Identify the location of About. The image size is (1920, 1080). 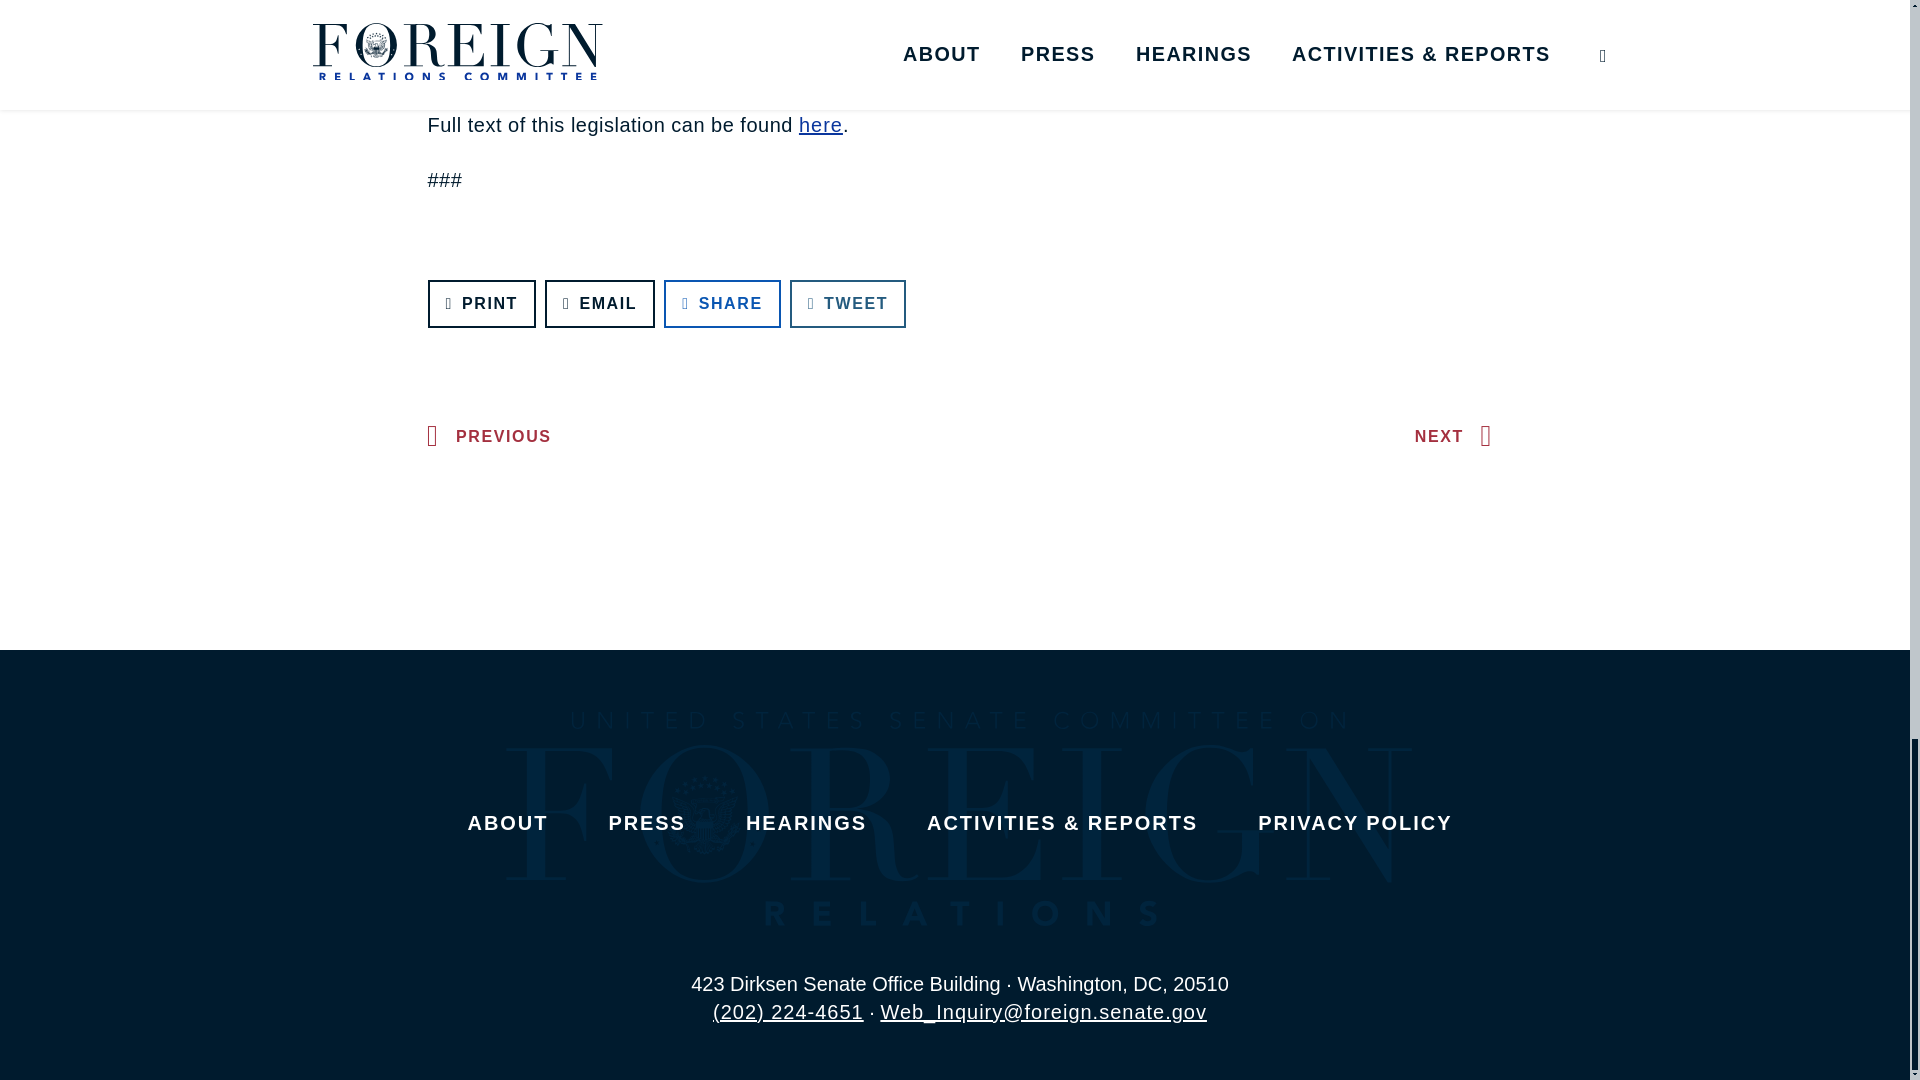
(508, 822).